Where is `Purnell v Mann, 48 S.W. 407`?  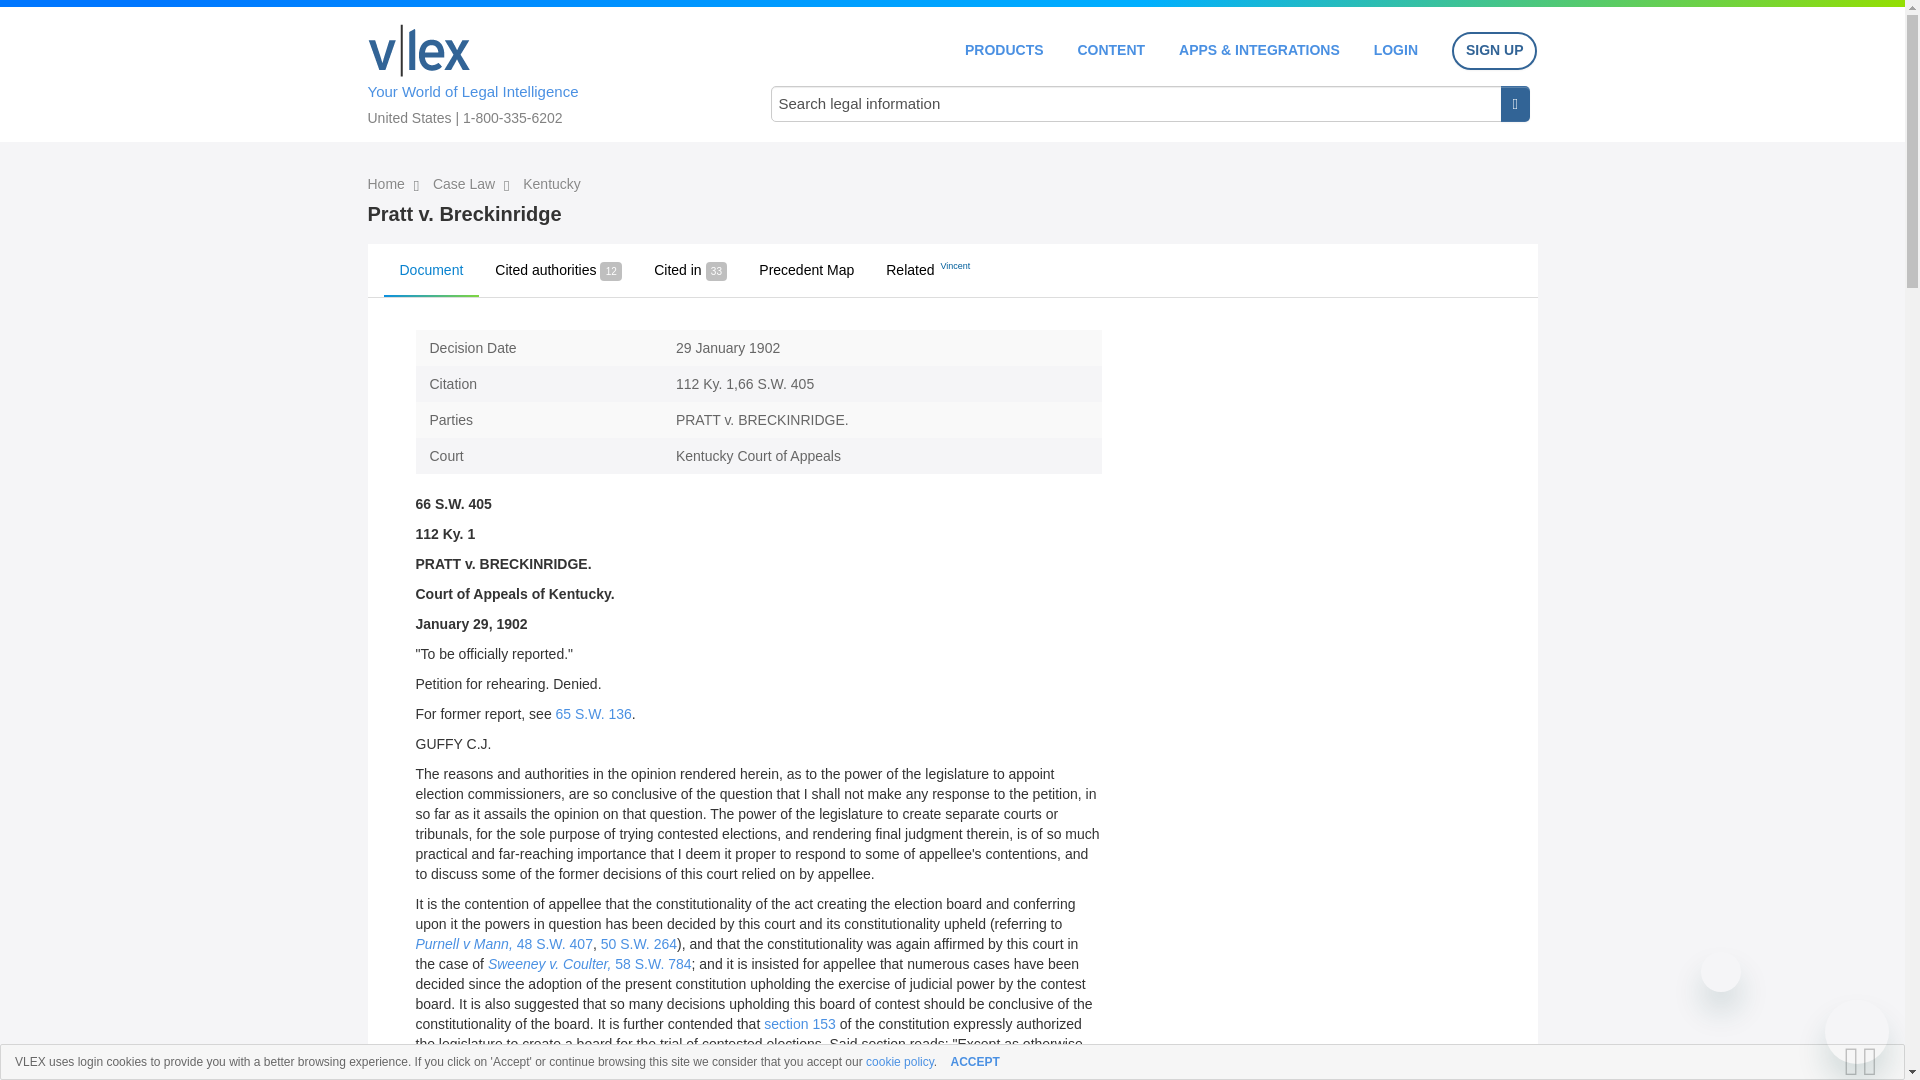 Purnell v Mann, 48 S.W. 407 is located at coordinates (504, 944).